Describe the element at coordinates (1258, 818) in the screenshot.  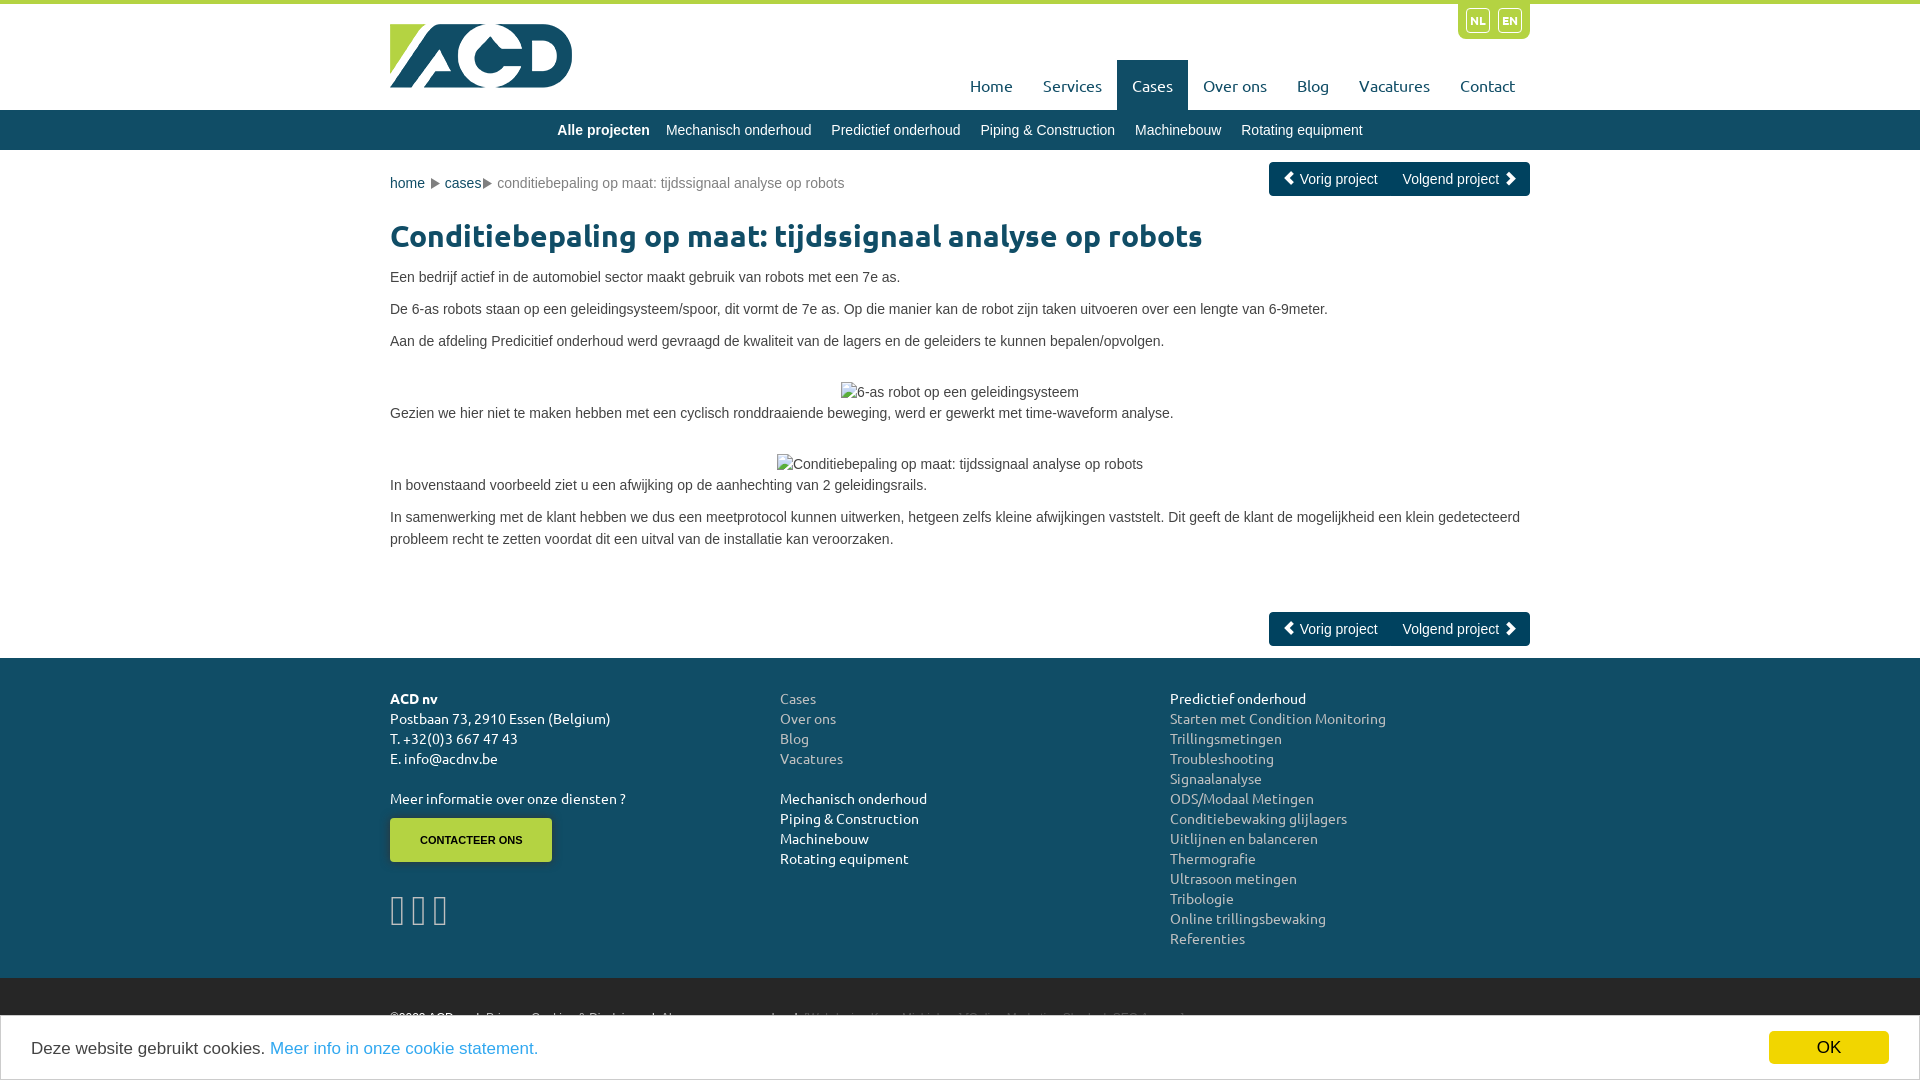
I see `Conditiebewaking glijlagers` at that location.